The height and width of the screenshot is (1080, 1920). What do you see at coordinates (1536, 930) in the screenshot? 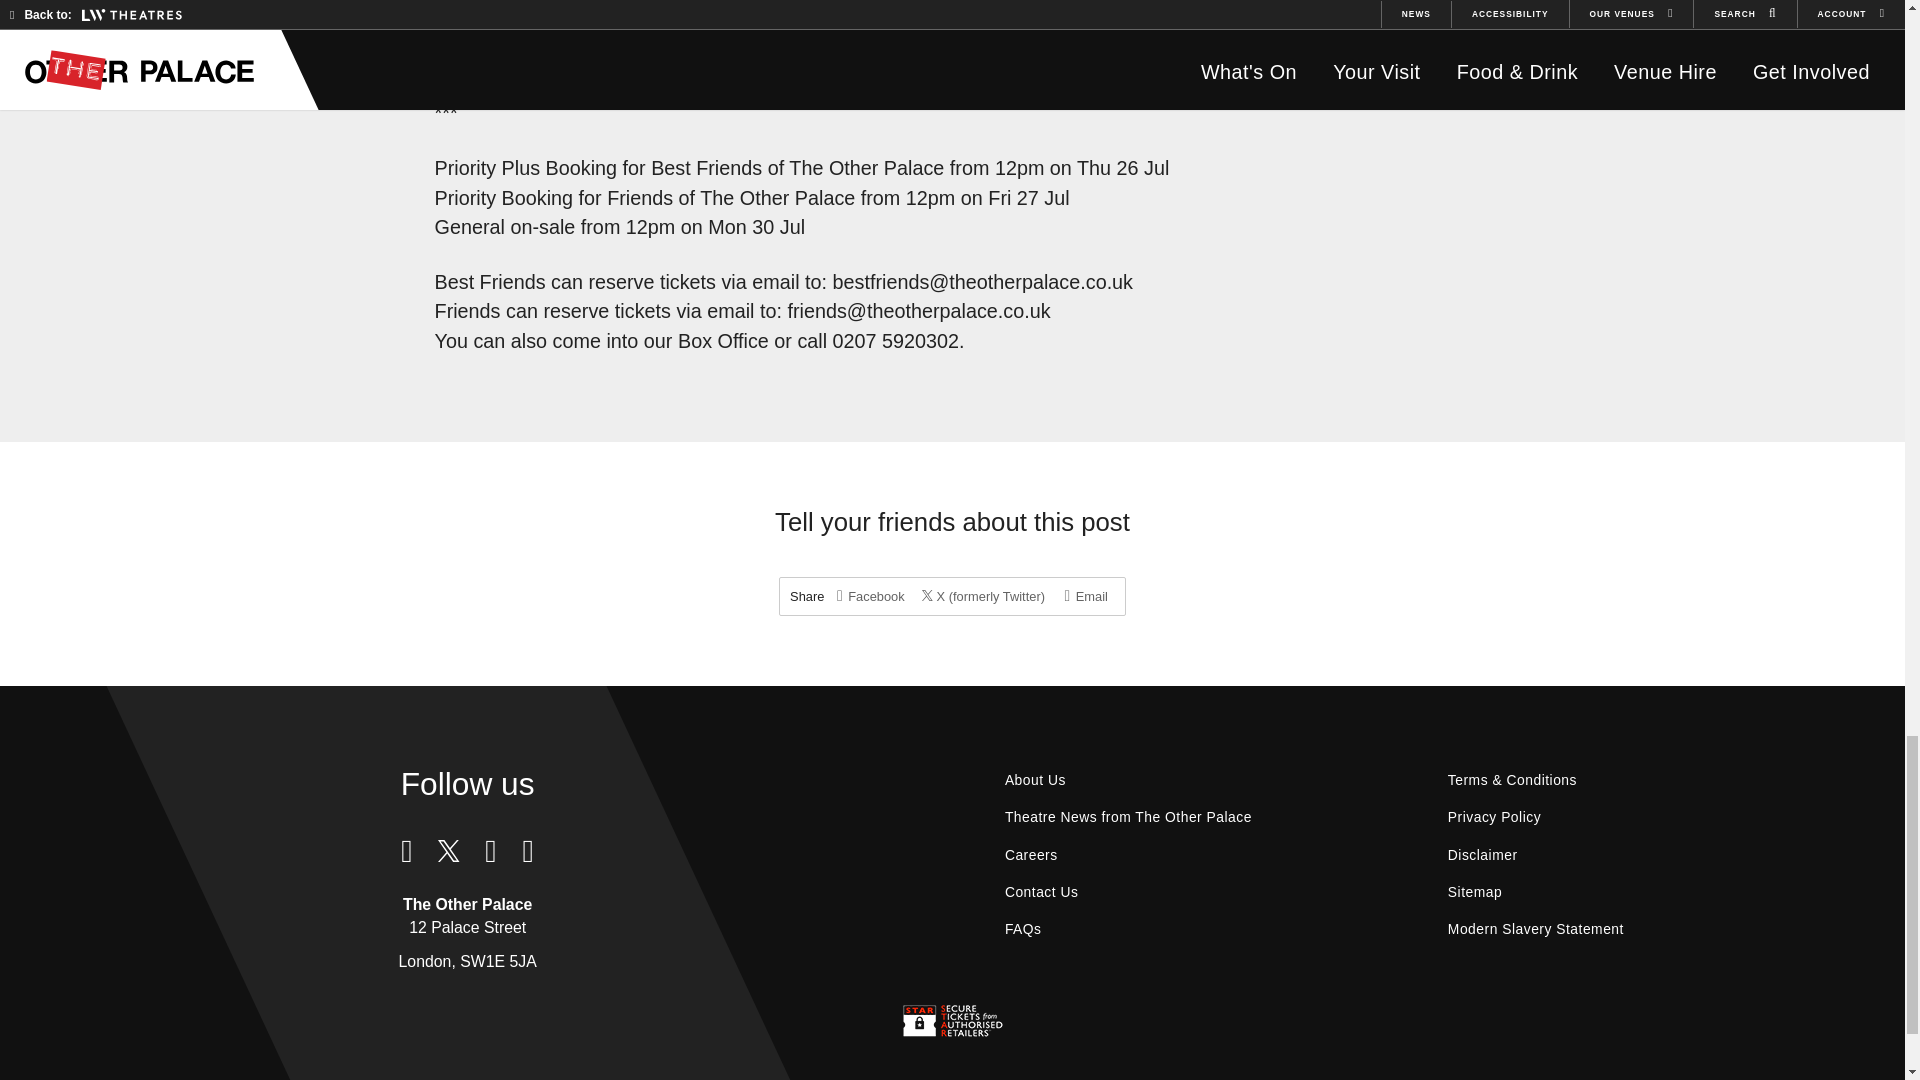
I see `Modern Slavery Statement` at bounding box center [1536, 930].